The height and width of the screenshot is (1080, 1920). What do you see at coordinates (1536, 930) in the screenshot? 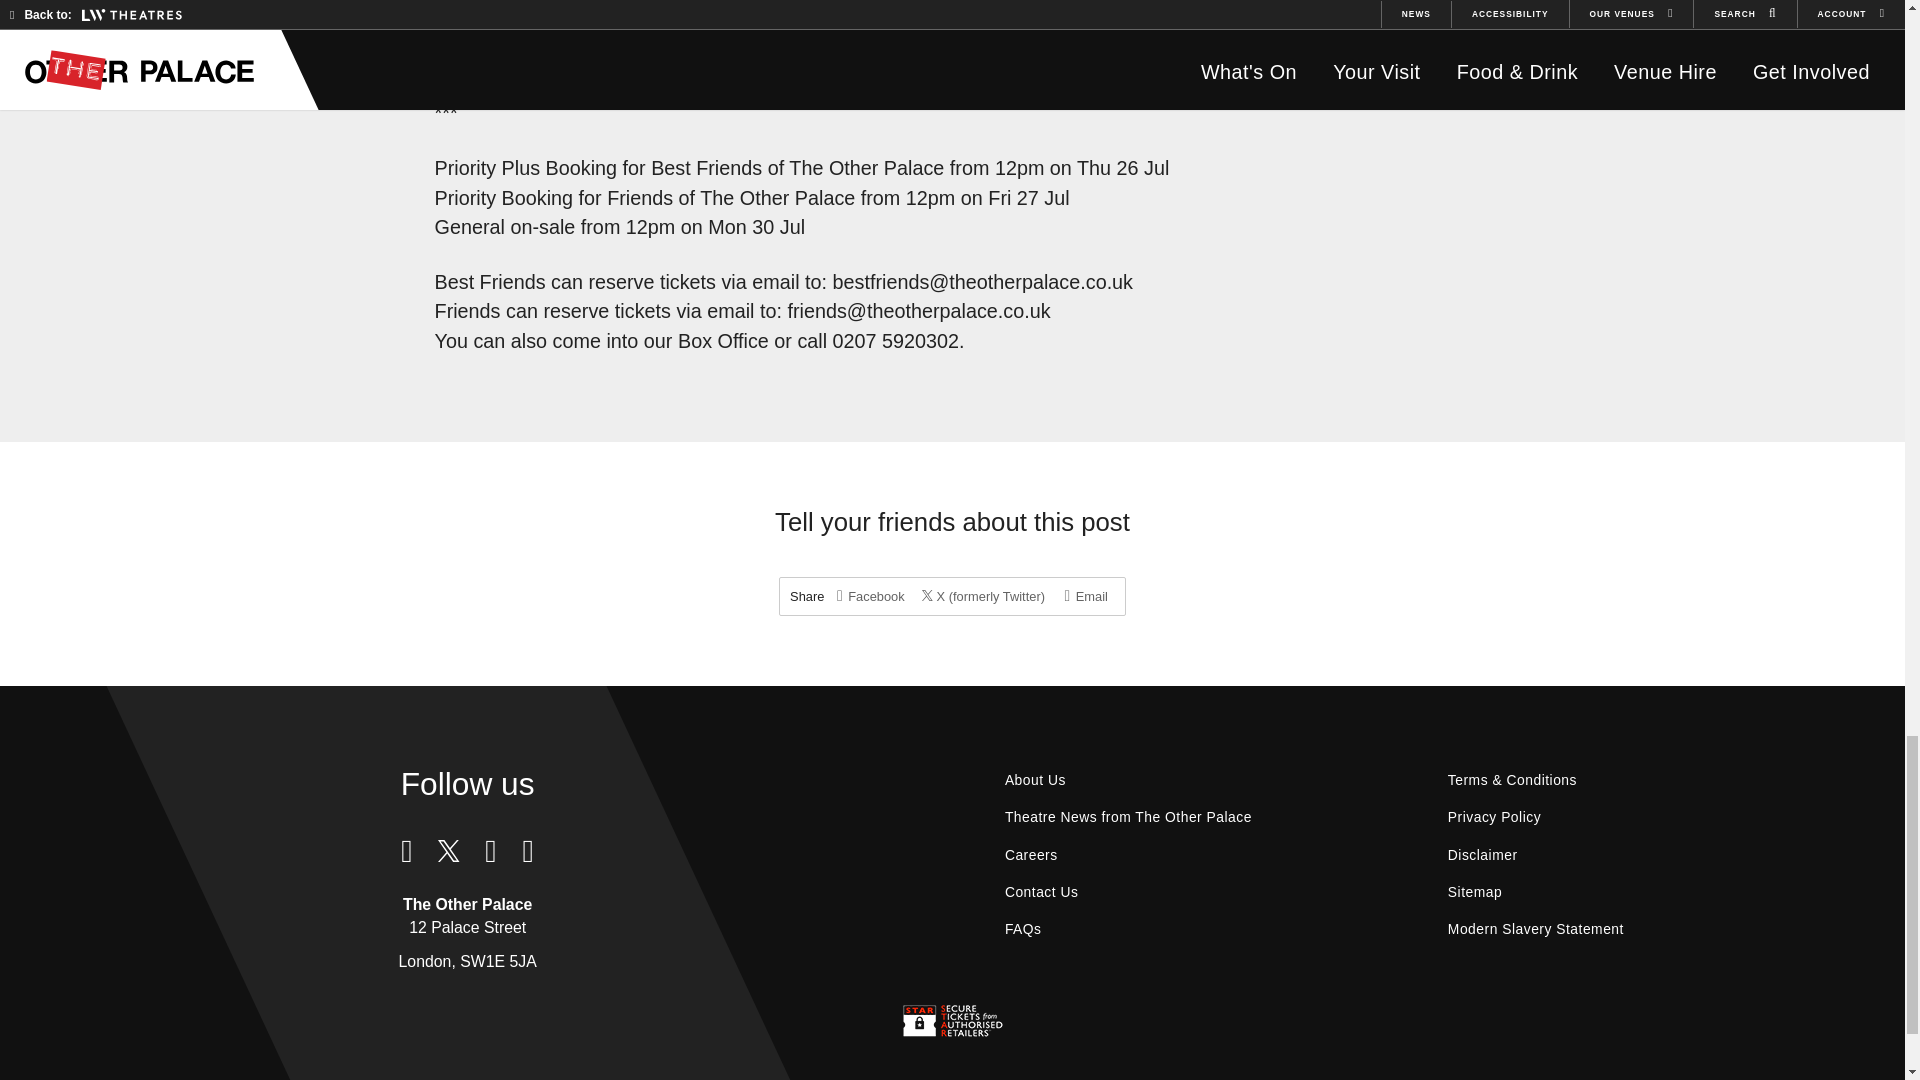
I see `Modern Slavery Statement` at bounding box center [1536, 930].